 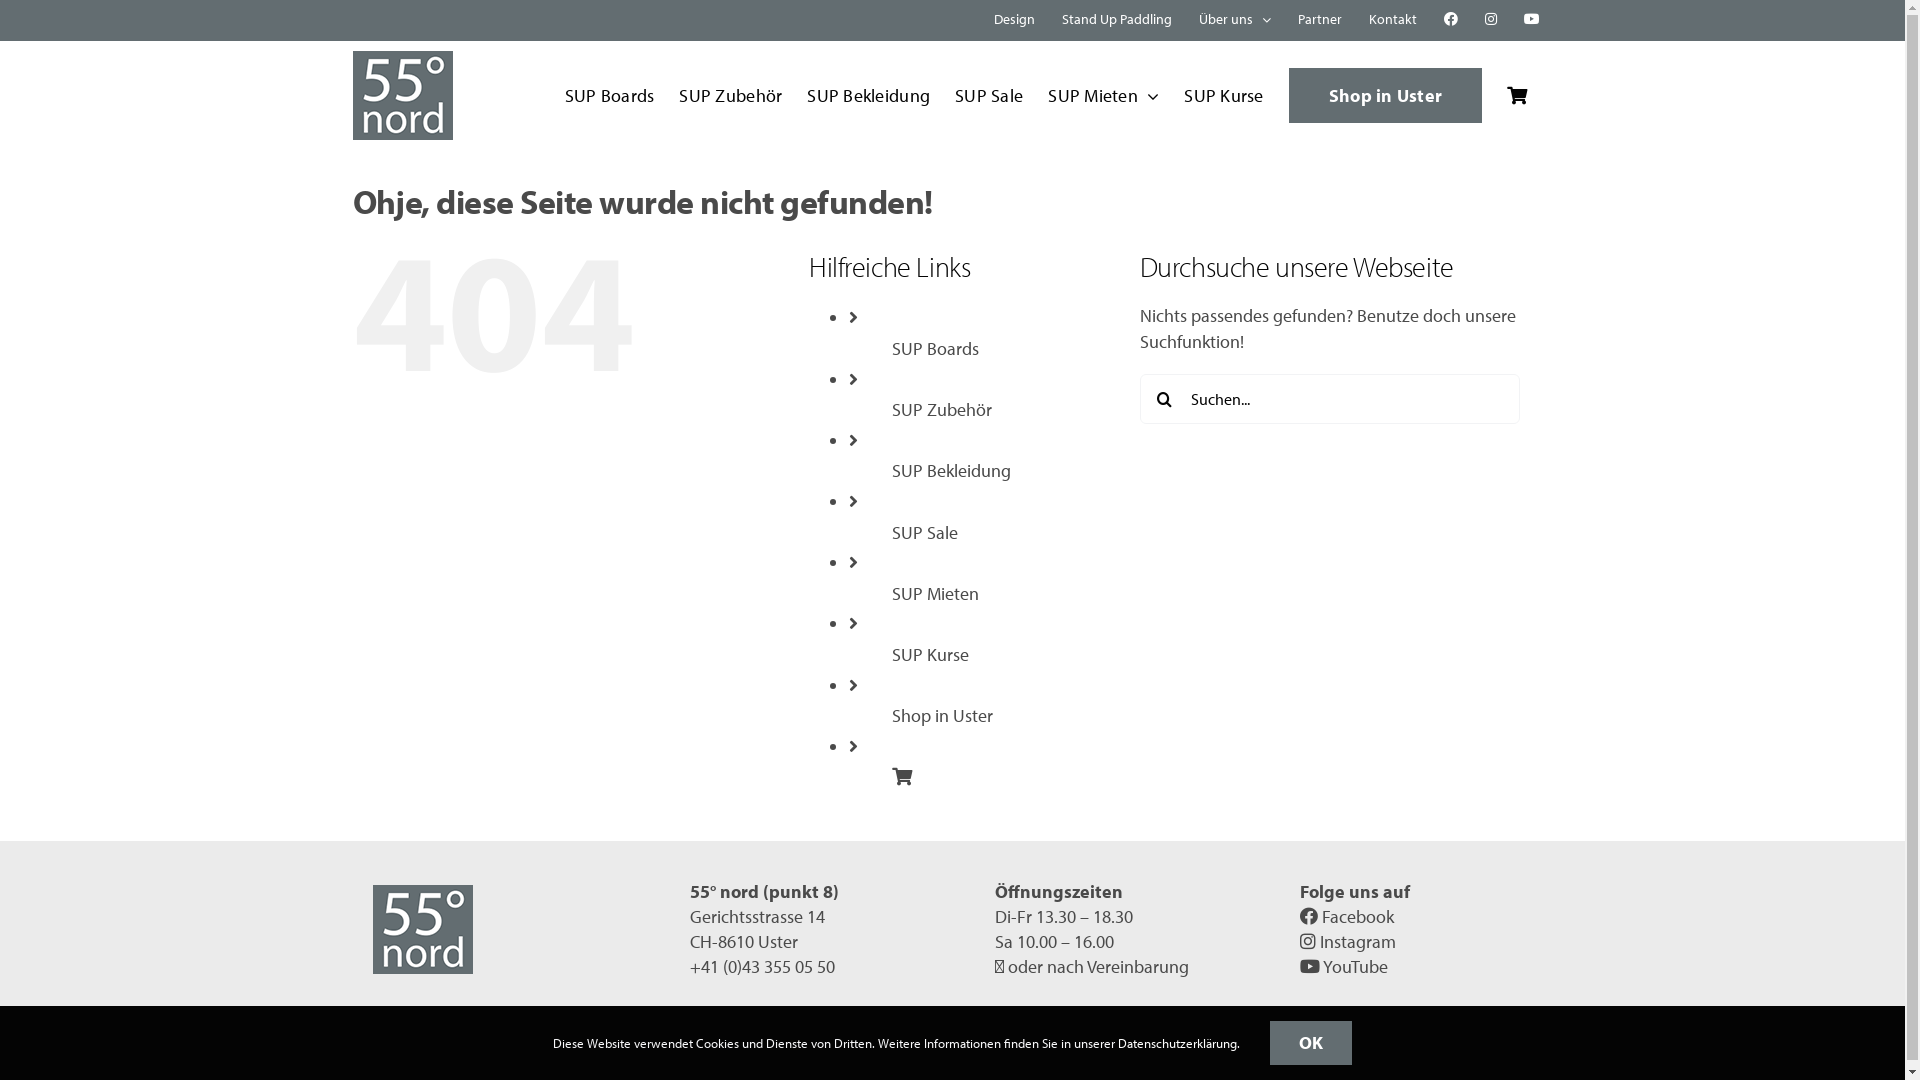 What do you see at coordinates (952, 470) in the screenshot?
I see `SUP Bekleidung` at bounding box center [952, 470].